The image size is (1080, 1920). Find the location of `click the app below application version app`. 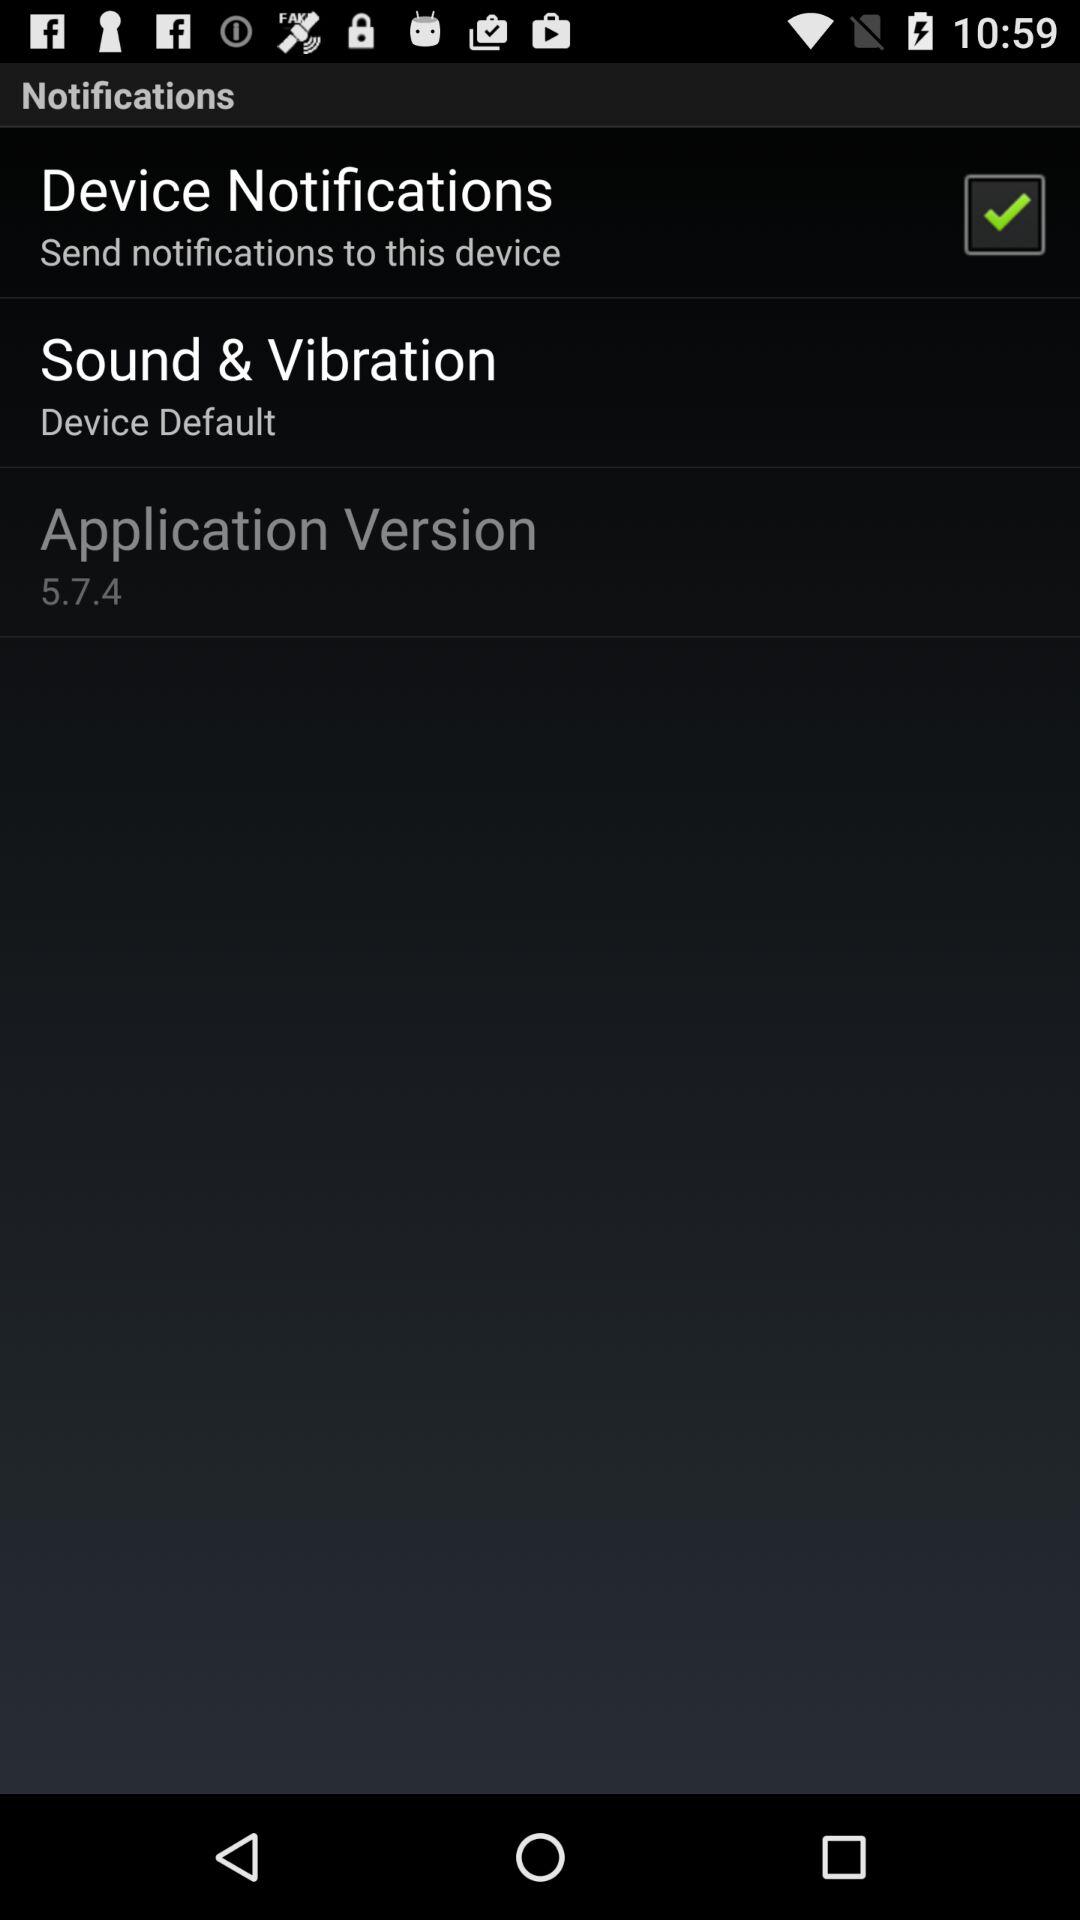

click the app below application version app is located at coordinates (80, 590).